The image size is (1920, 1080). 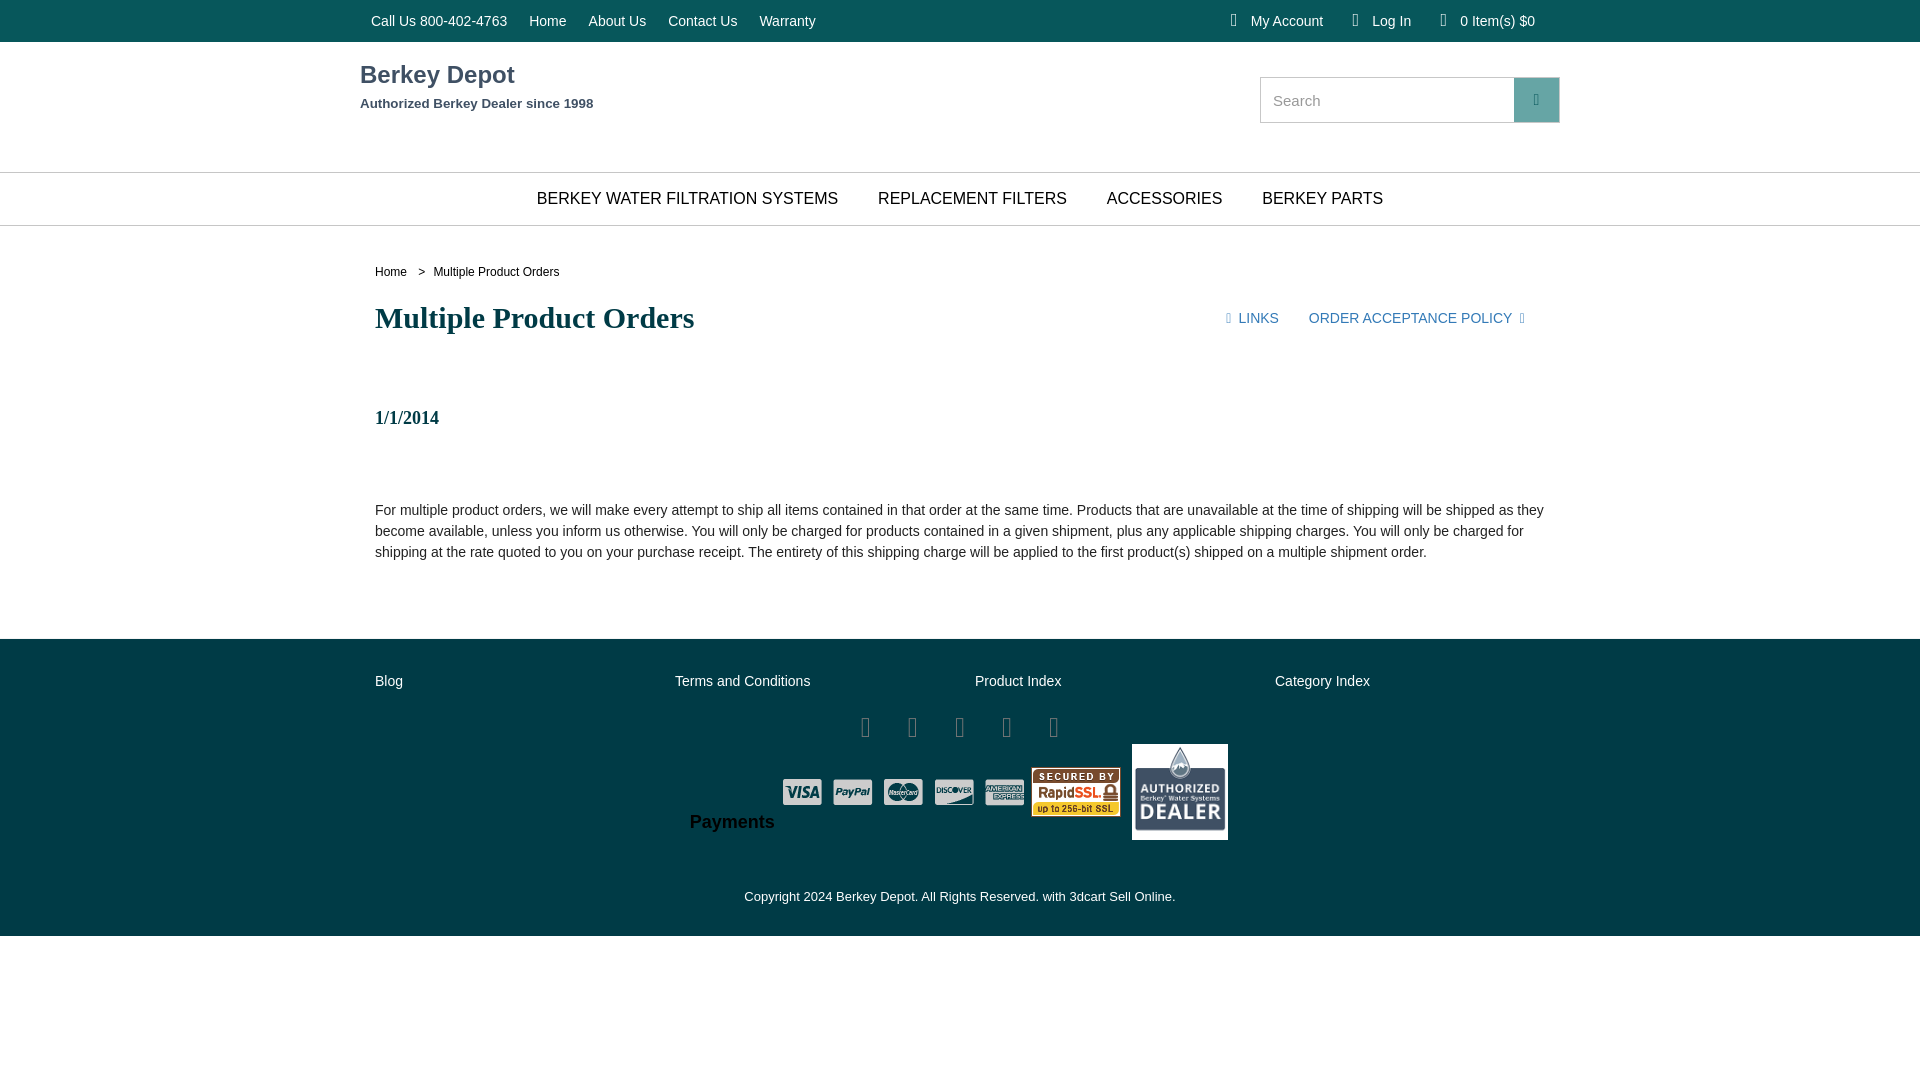 What do you see at coordinates (687, 198) in the screenshot?
I see `BERKEY WATER FILTRATION SYSTEMS` at bounding box center [687, 198].